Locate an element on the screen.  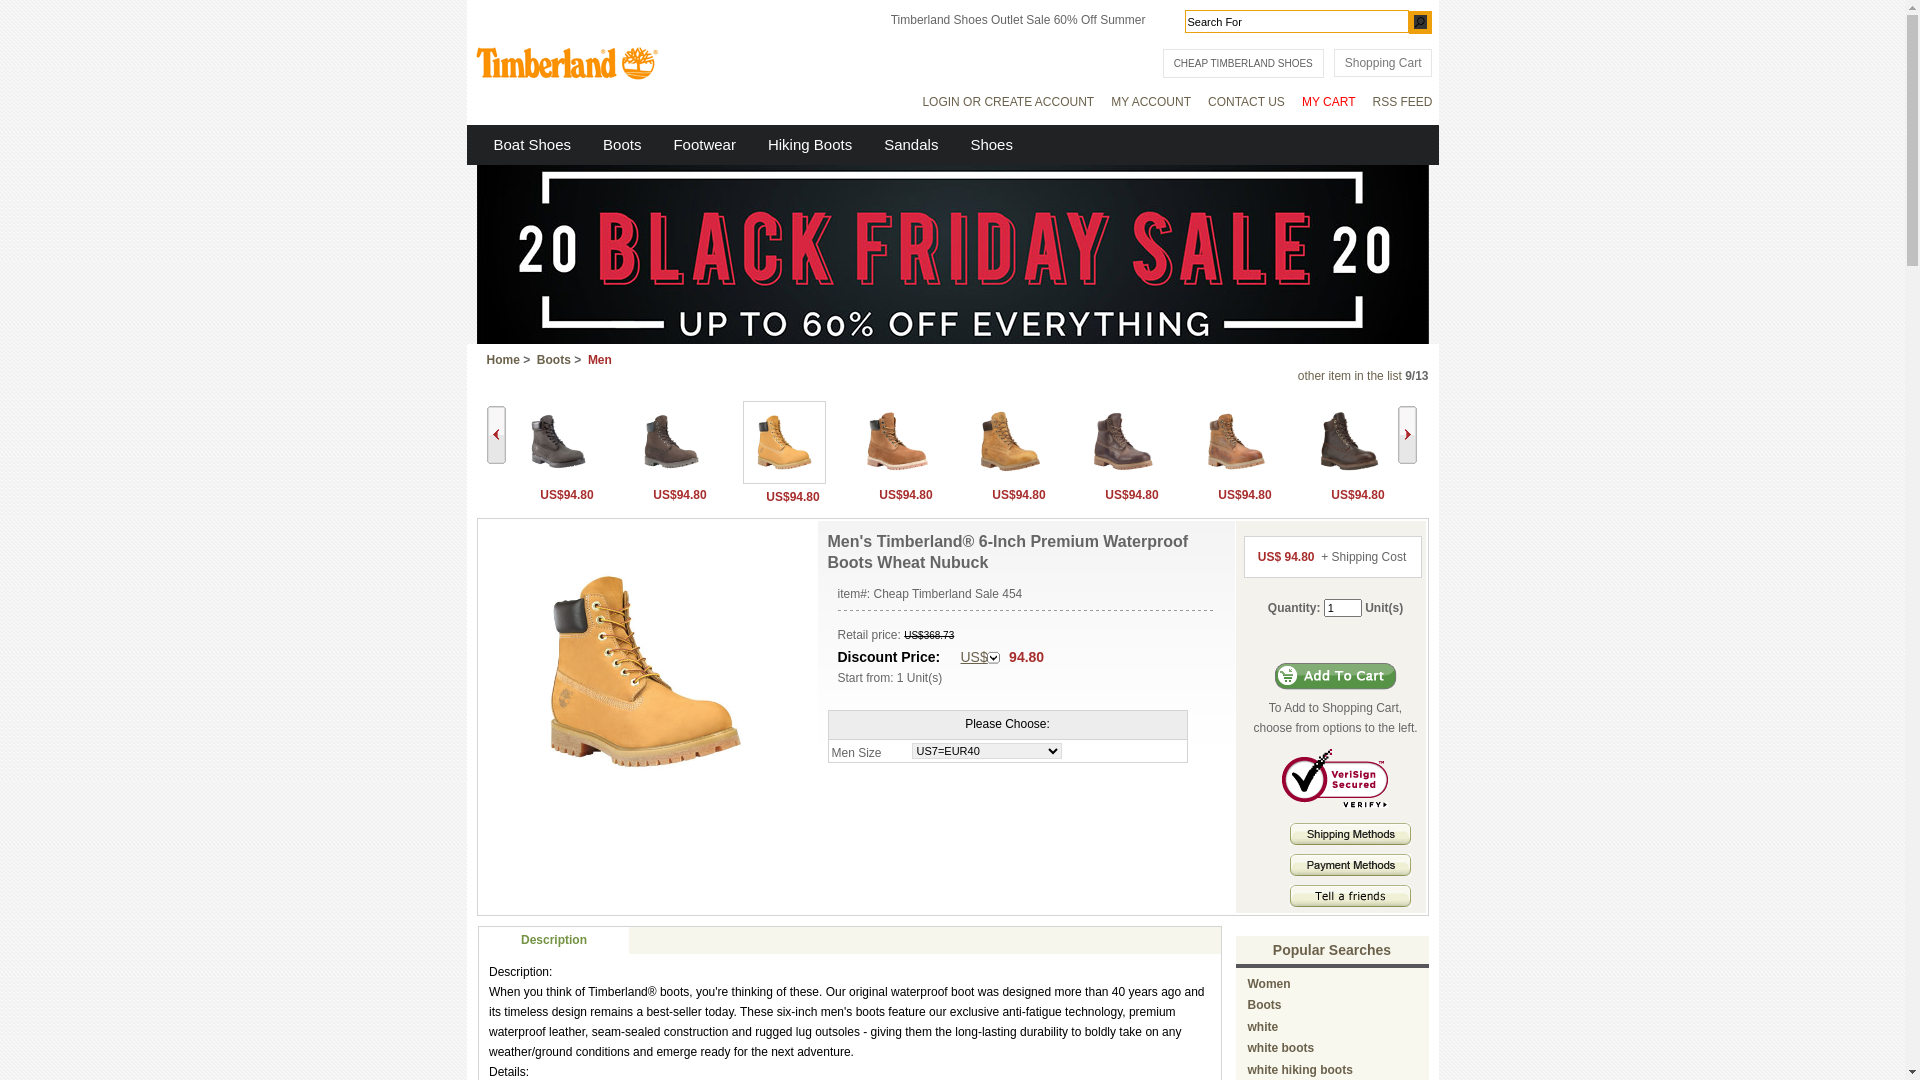
black friday timberland is located at coordinates (952, 339).